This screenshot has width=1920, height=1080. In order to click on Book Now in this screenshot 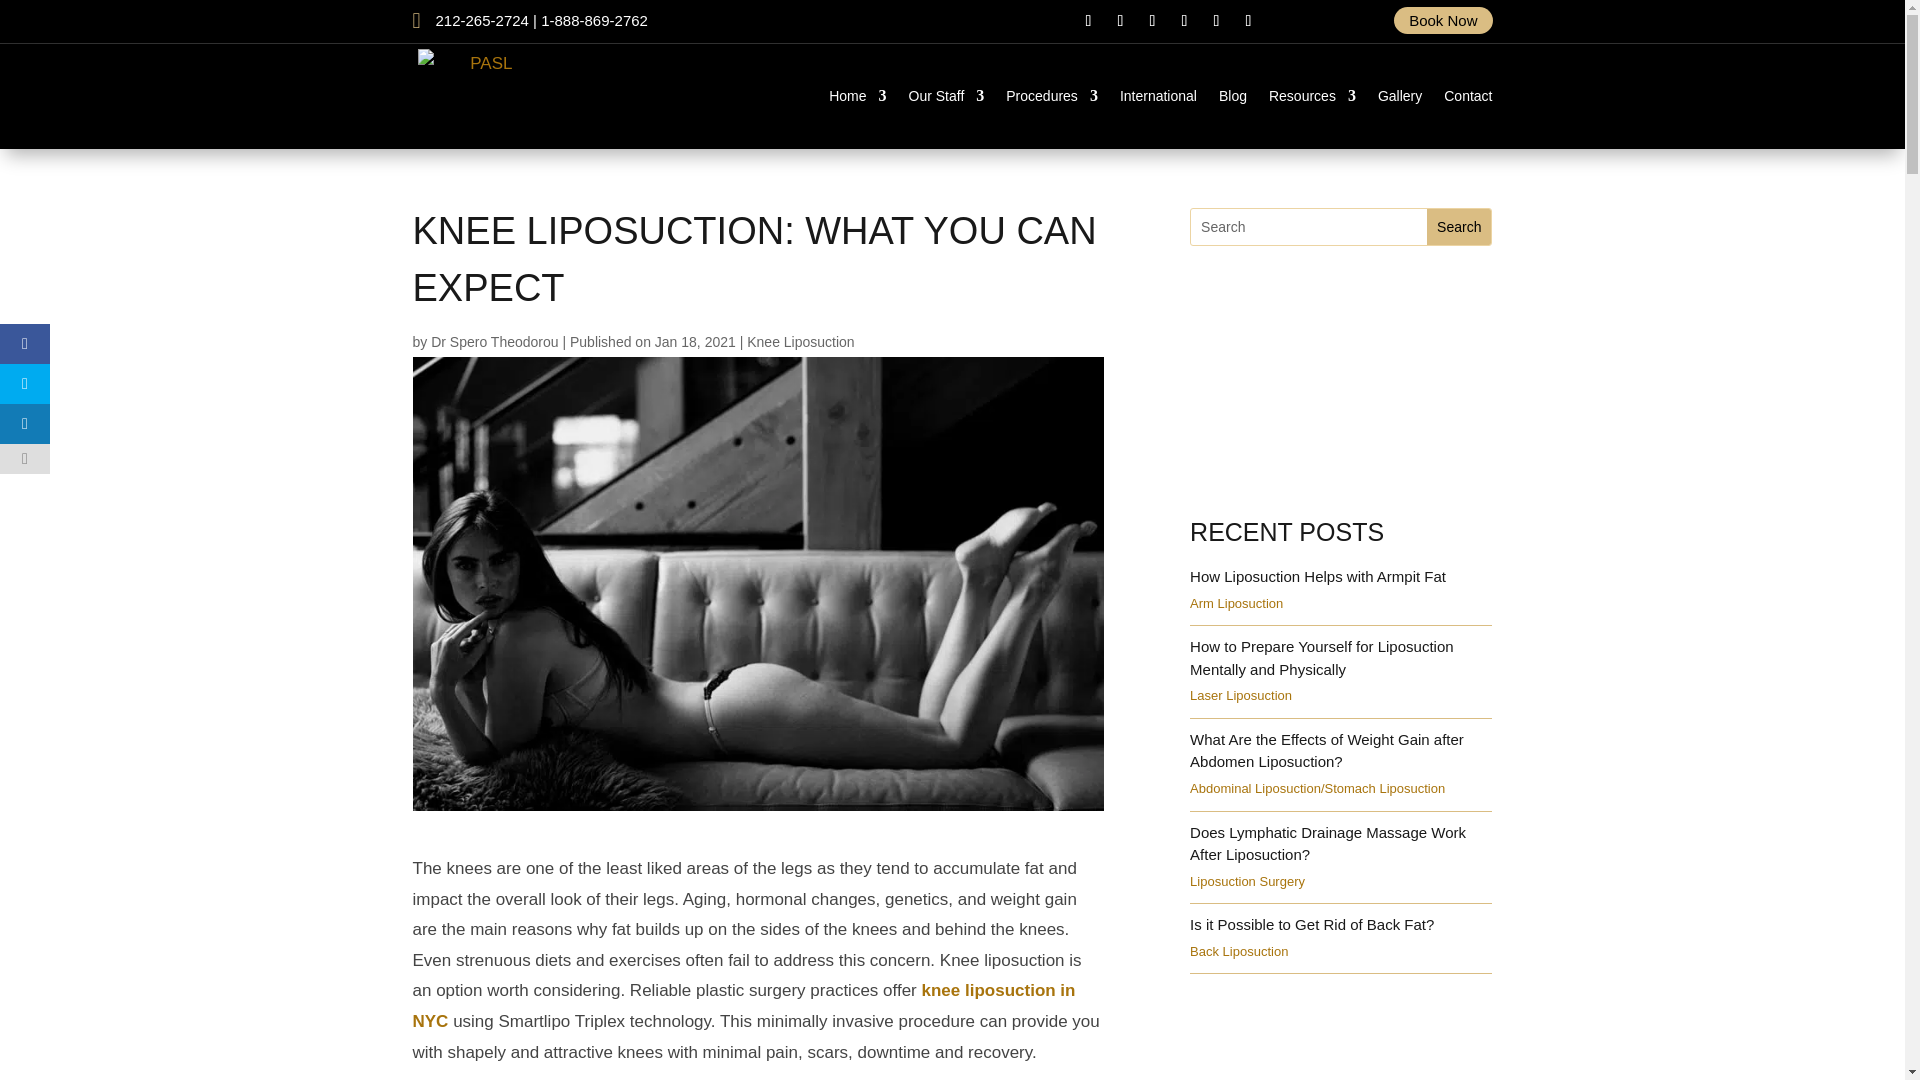, I will do `click(1442, 20)`.